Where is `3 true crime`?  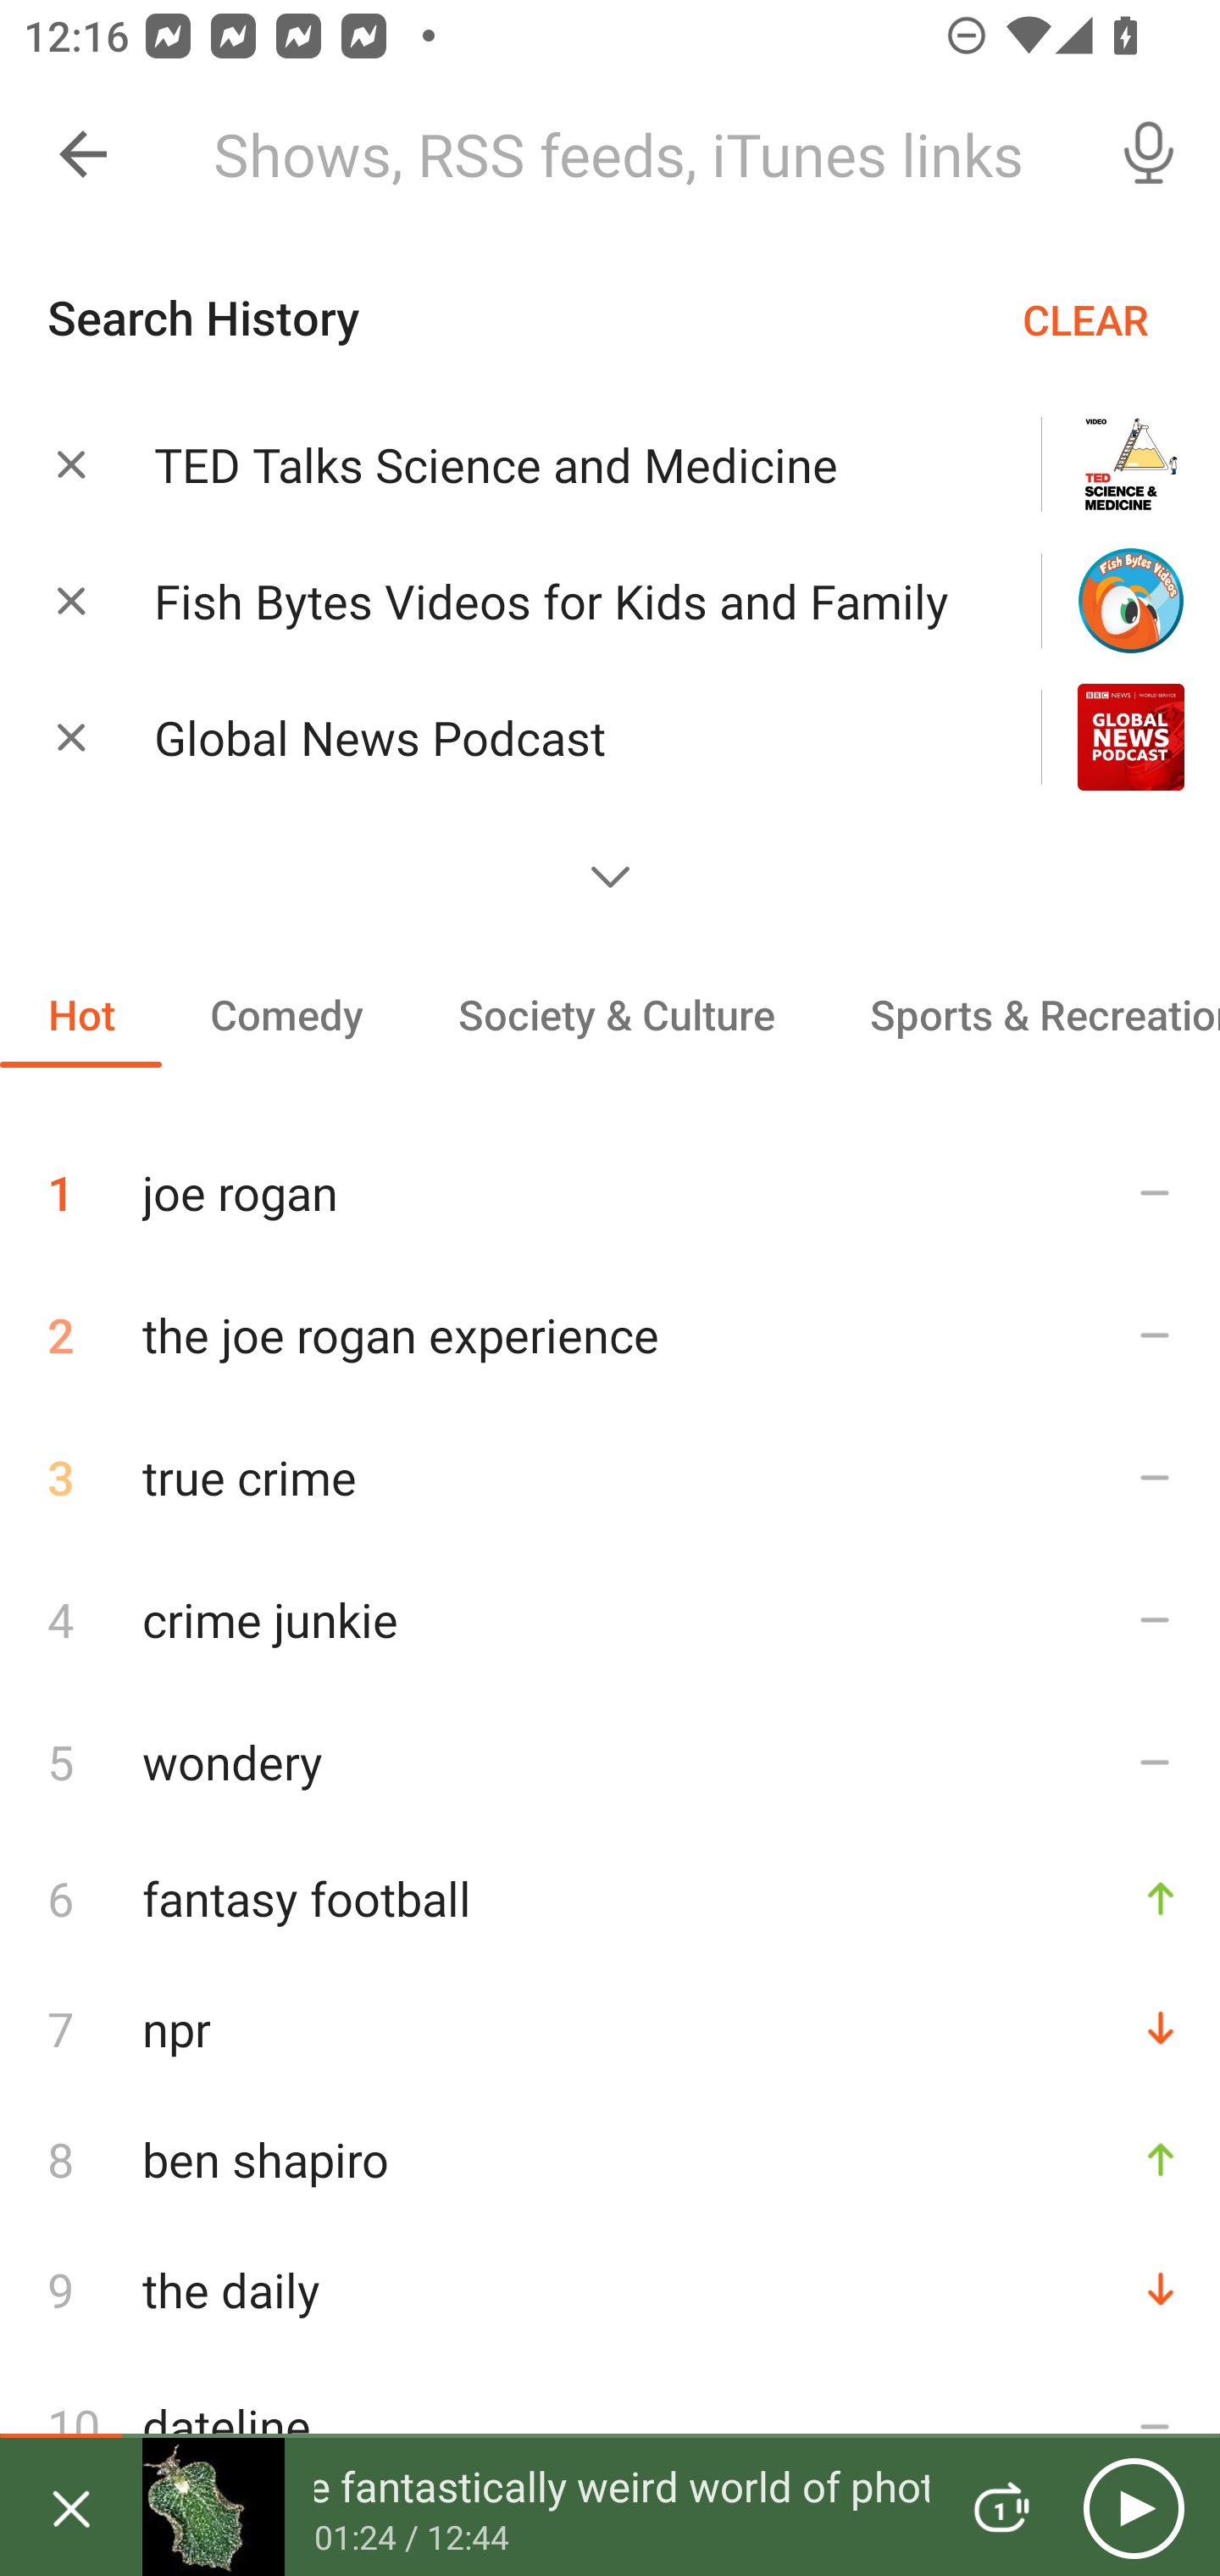 3 true crime is located at coordinates (610, 1477).